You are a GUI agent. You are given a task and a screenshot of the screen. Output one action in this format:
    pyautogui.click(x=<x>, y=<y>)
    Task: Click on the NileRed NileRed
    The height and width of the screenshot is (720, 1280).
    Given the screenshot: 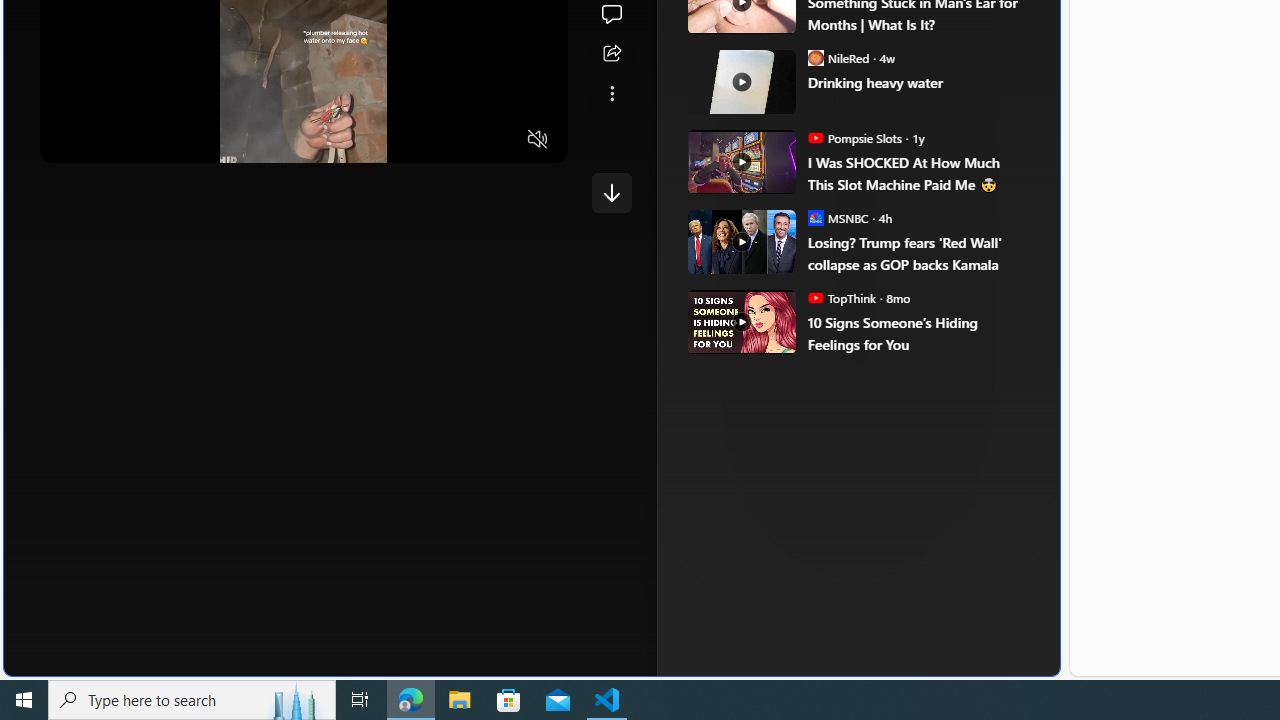 What is the action you would take?
    pyautogui.click(x=838, y=58)
    